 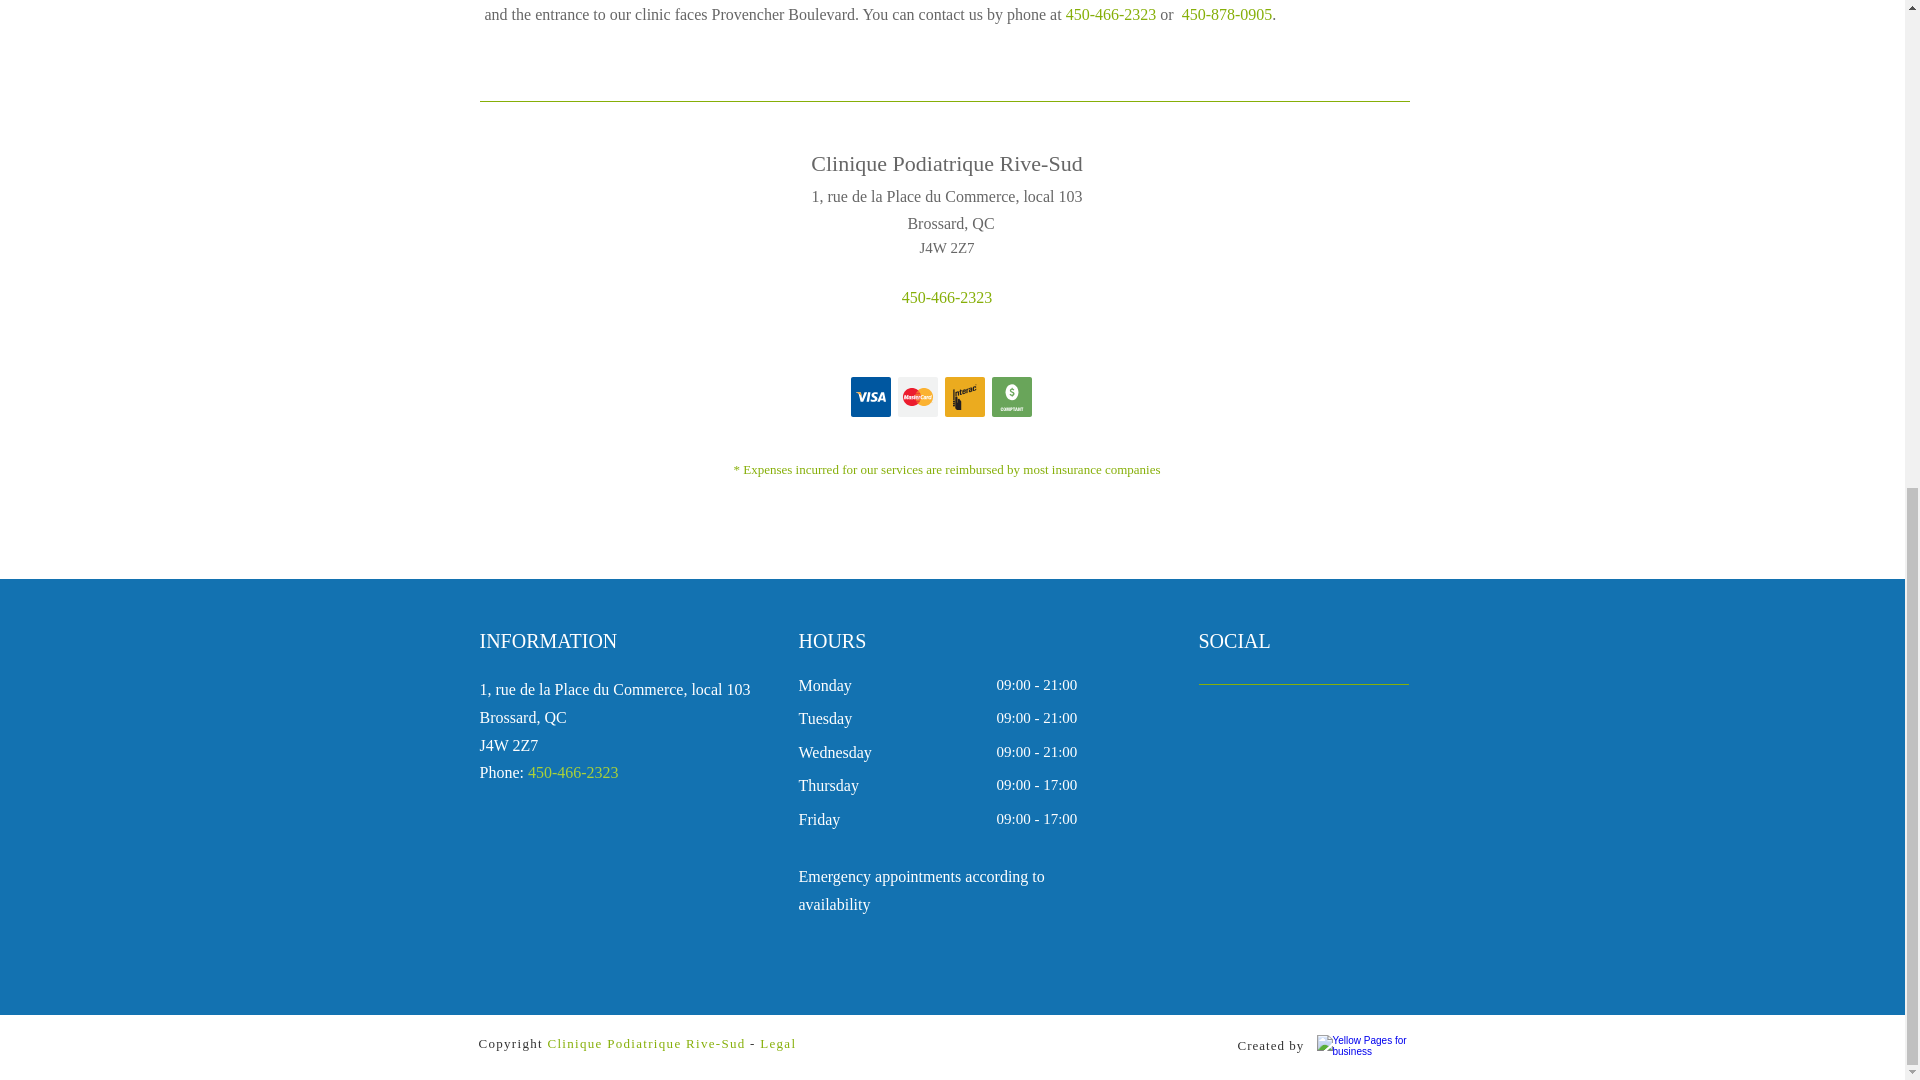 What do you see at coordinates (646, 1042) in the screenshot?
I see `Clinique Podiatrique Rive-Sud` at bounding box center [646, 1042].